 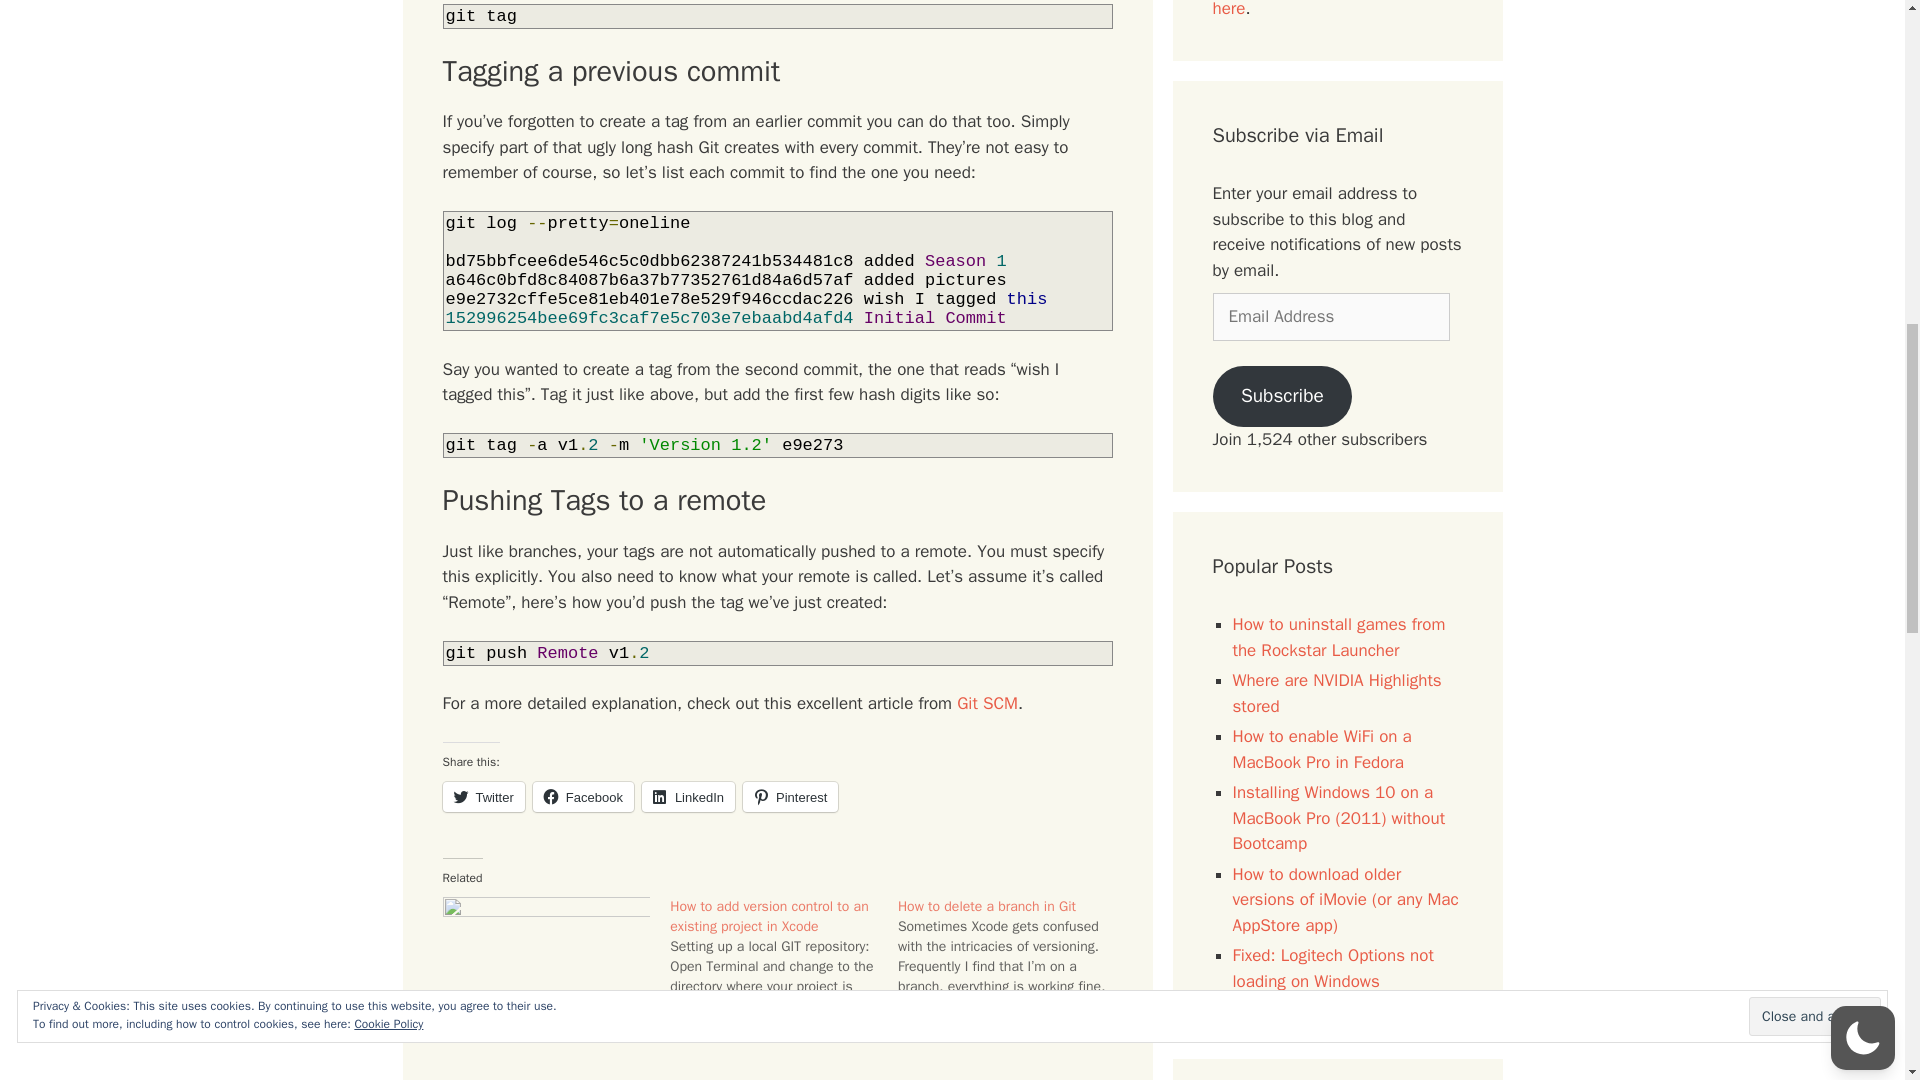 I want to click on Click to share on Facebook, so click(x=583, y=796).